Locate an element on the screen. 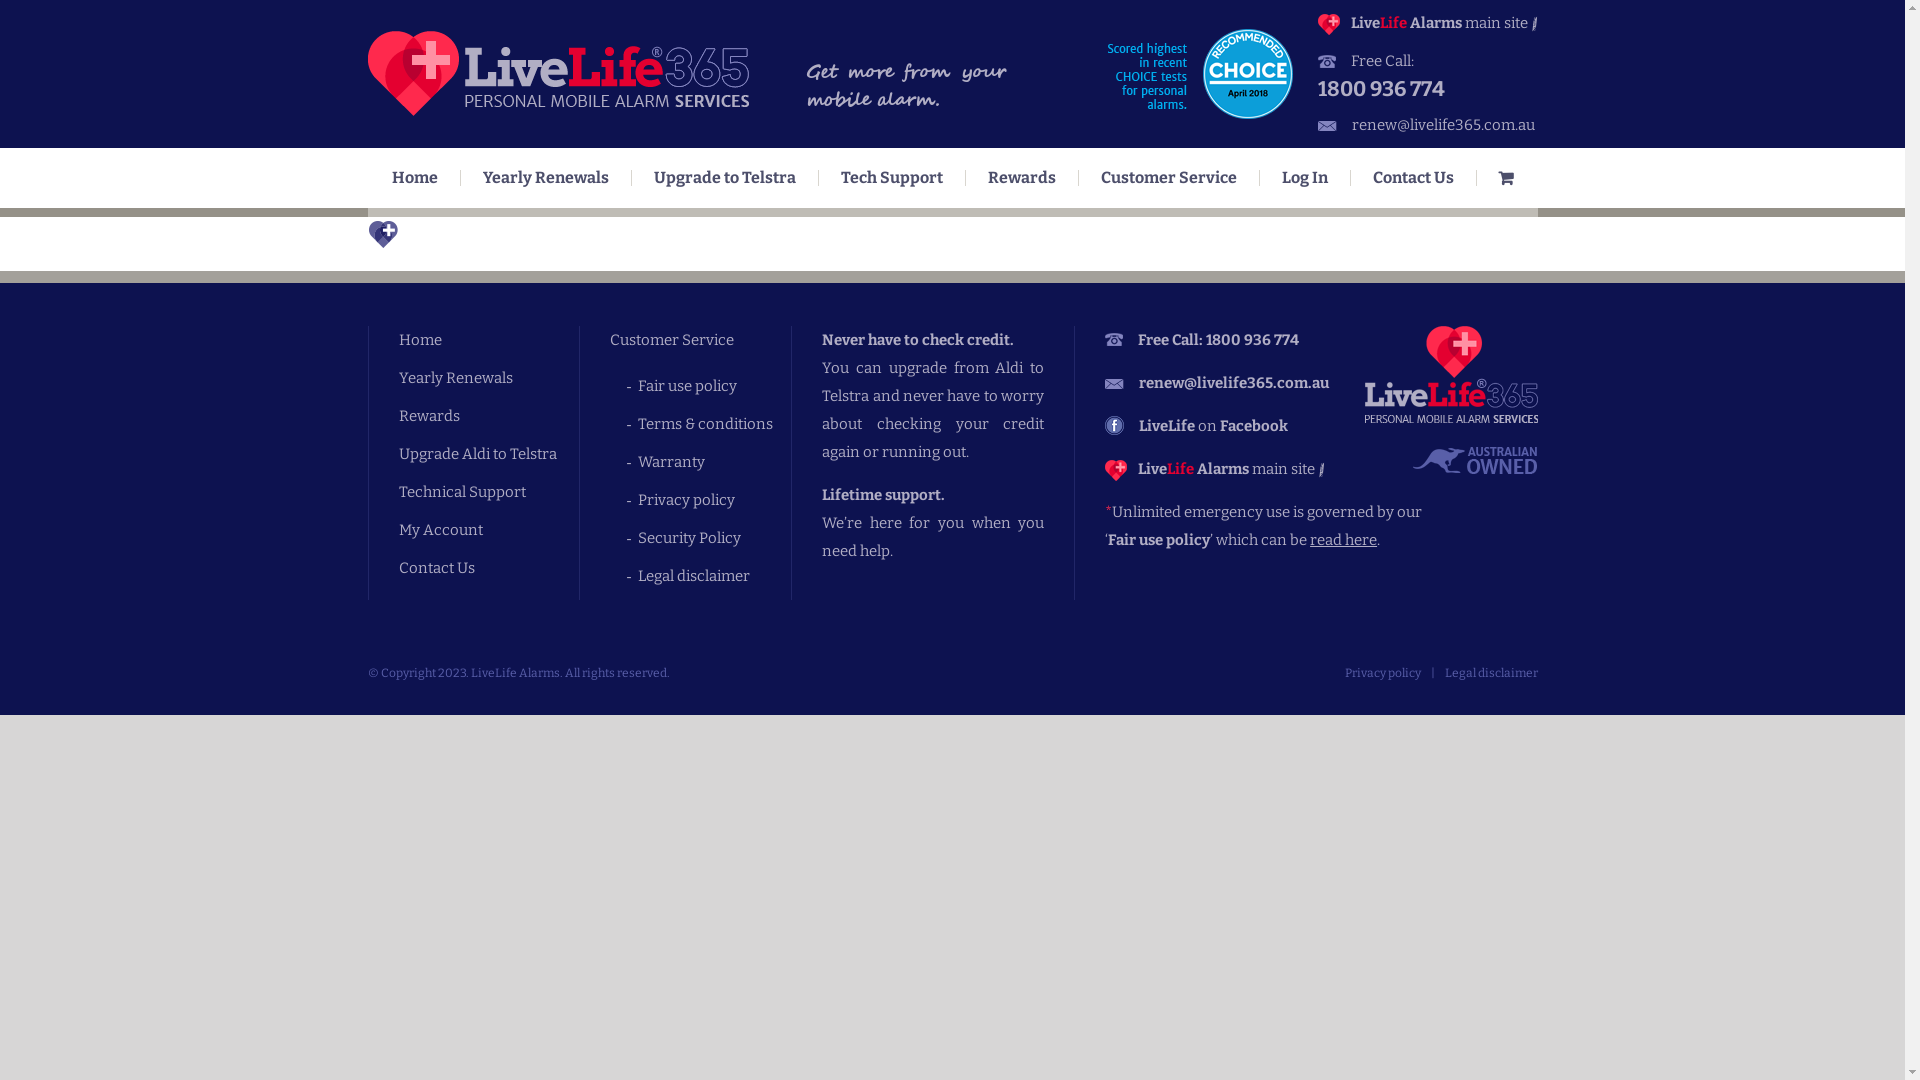  Privacy policy is located at coordinates (1382, 673).